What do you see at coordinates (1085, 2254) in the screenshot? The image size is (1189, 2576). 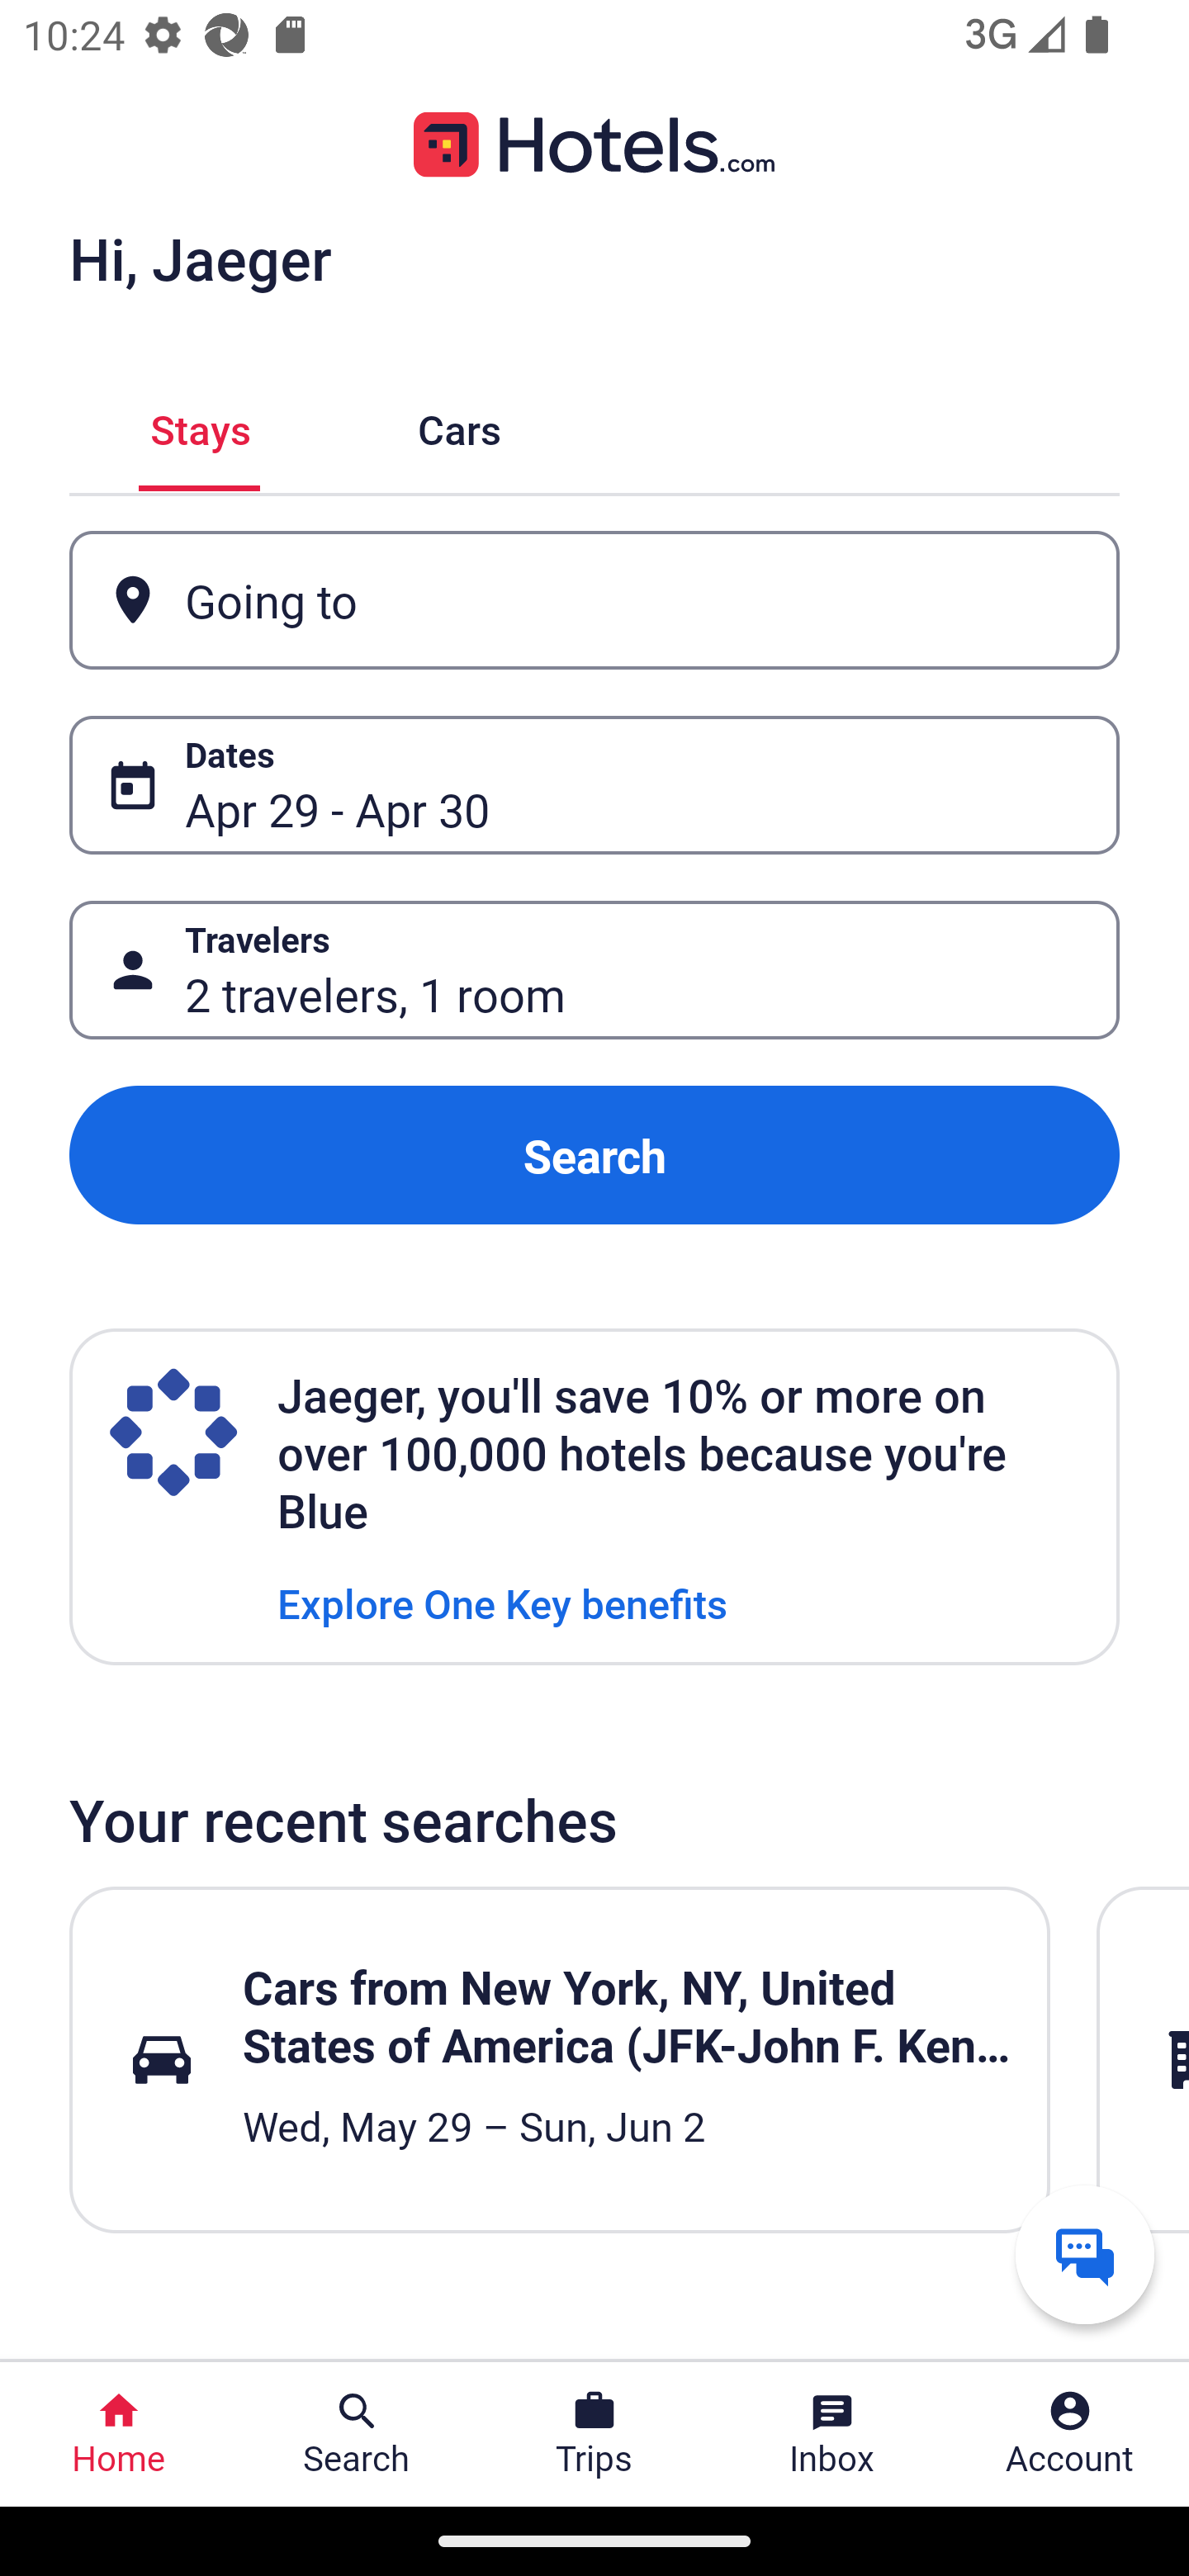 I see `Get help from a virtual agent` at bounding box center [1085, 2254].